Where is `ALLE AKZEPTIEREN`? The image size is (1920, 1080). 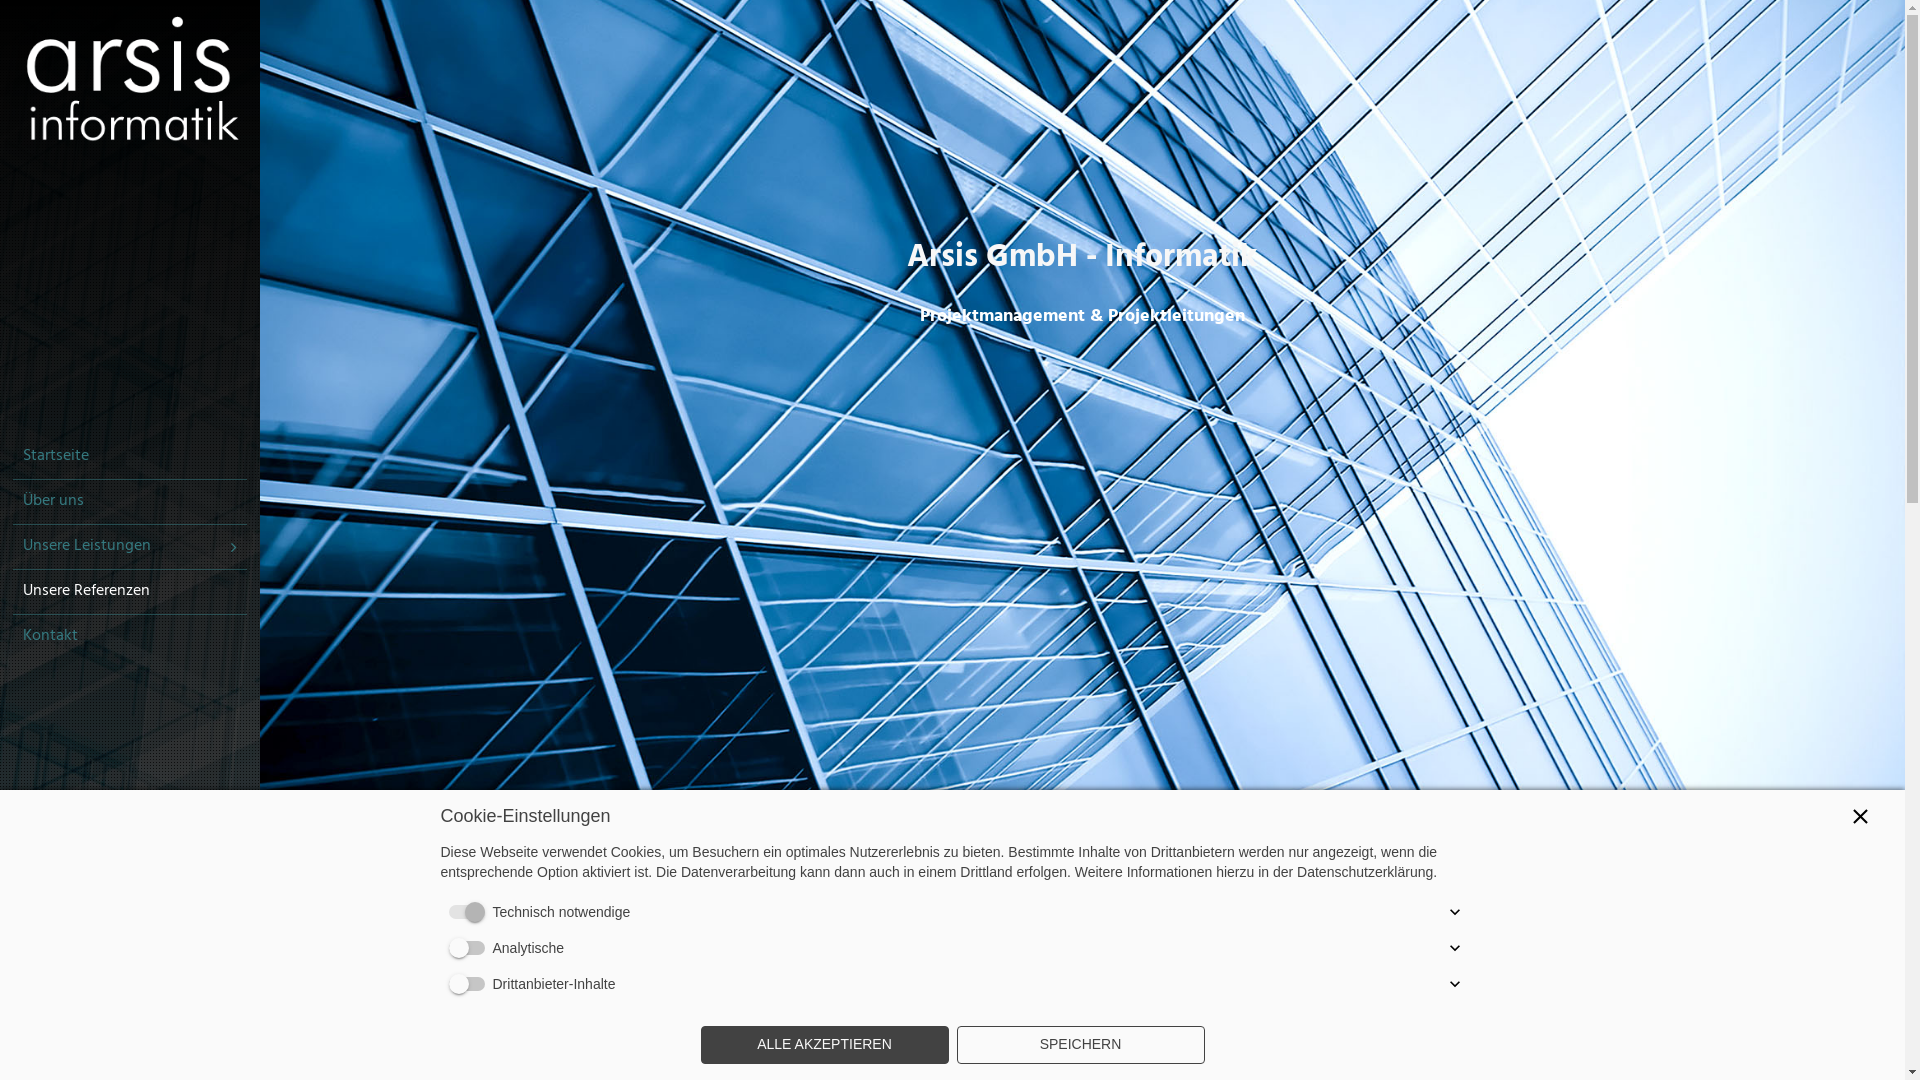
ALLE AKZEPTIEREN is located at coordinates (824, 1045).